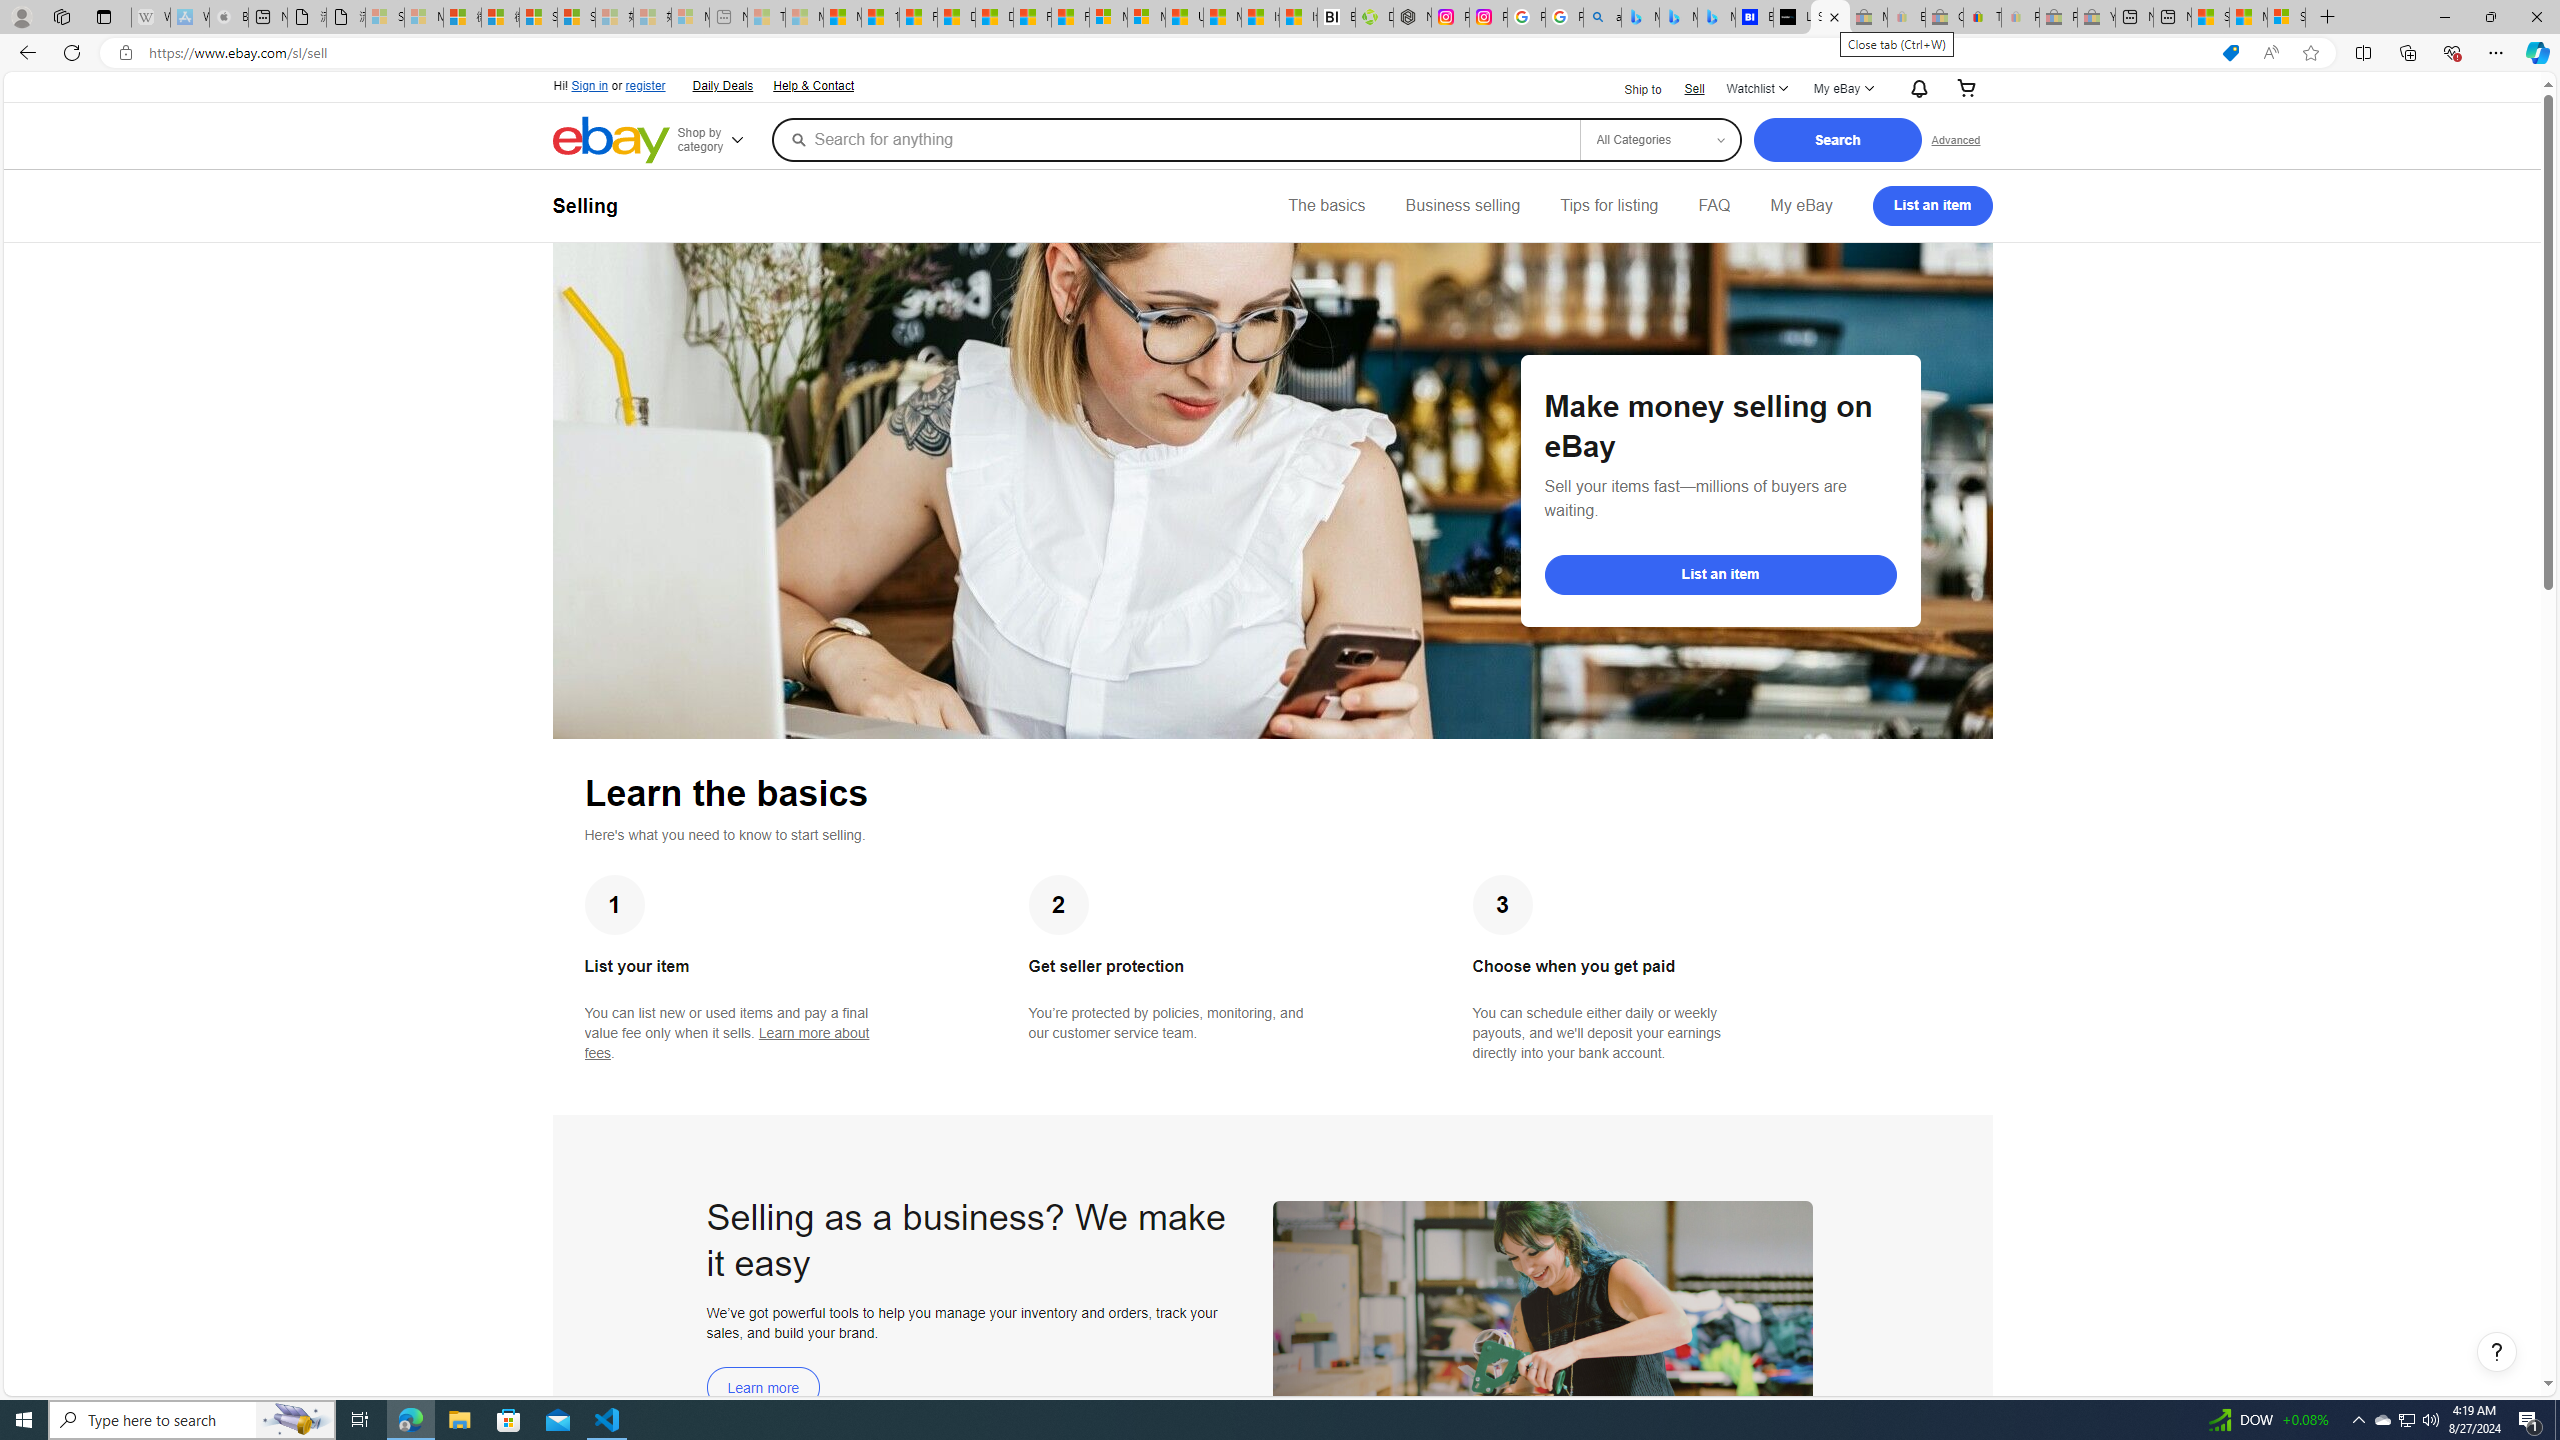  Describe the element at coordinates (1462, 206) in the screenshot. I see `Business selling` at that location.